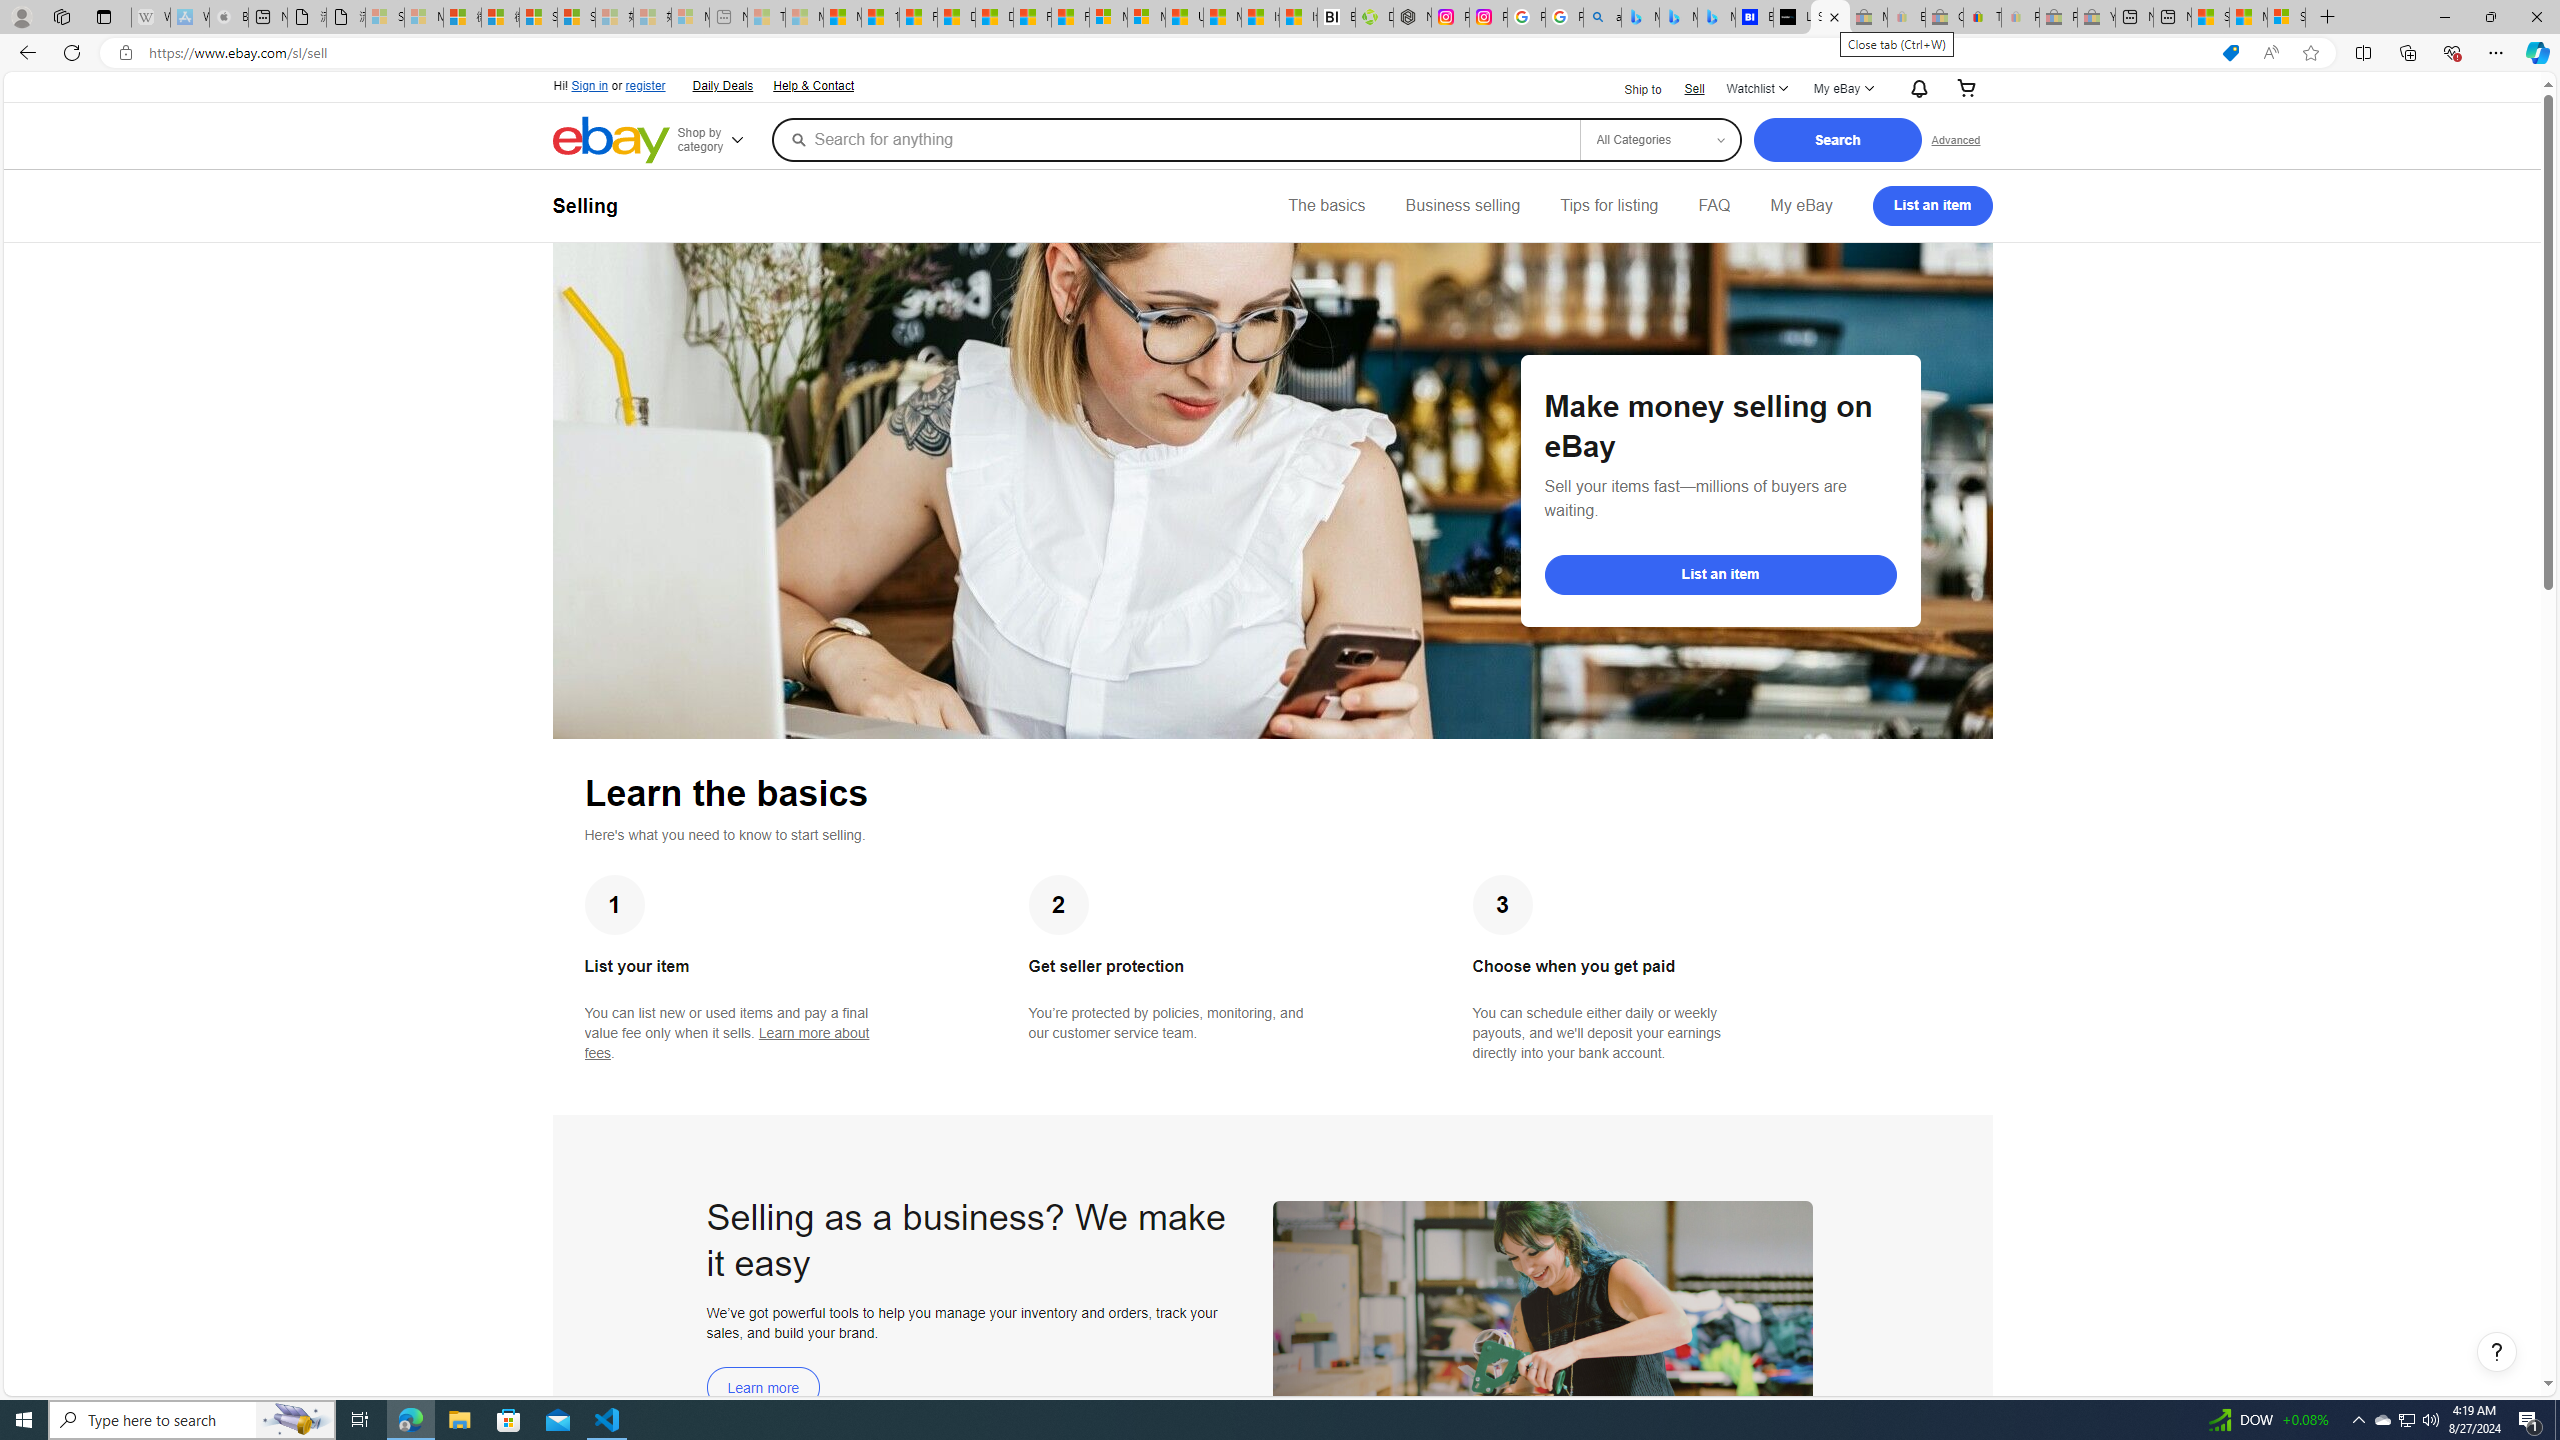  Describe the element at coordinates (1462, 206) in the screenshot. I see `Business selling` at that location.